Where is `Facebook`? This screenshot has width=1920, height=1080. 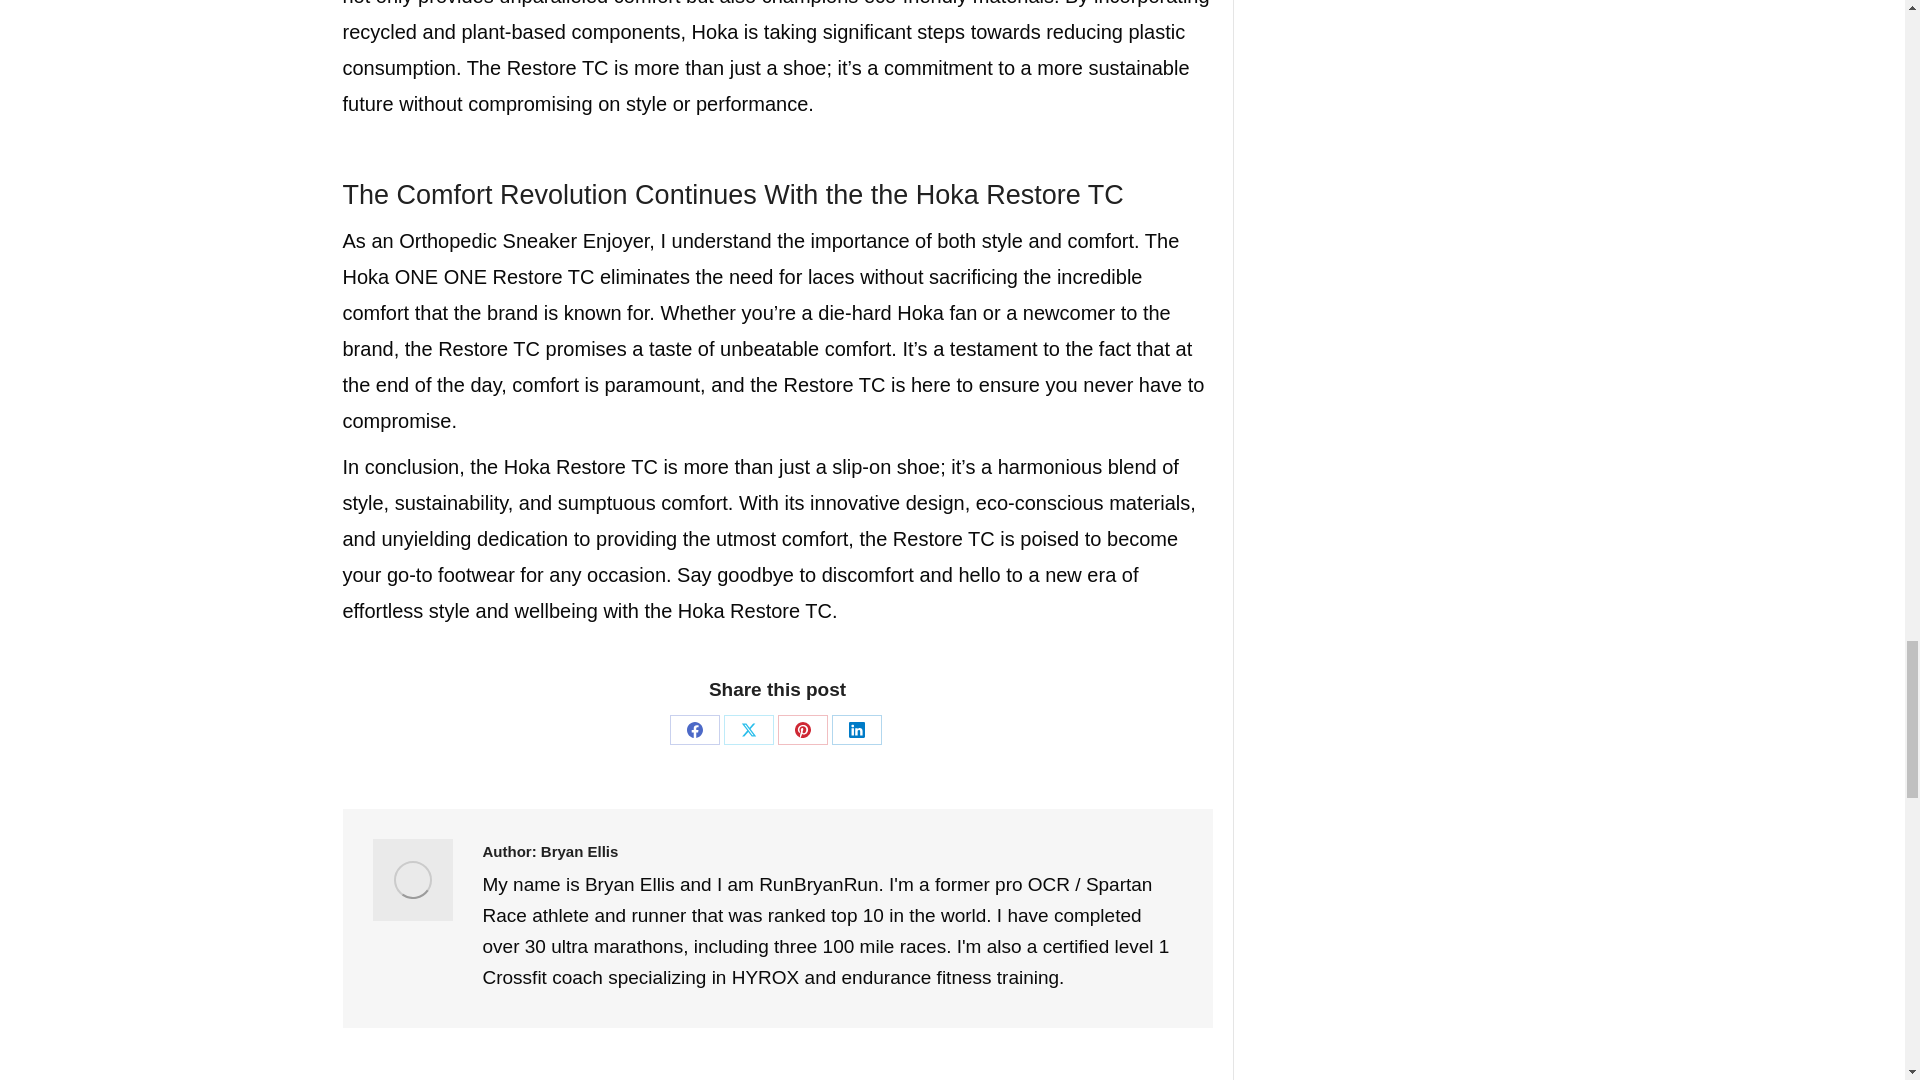
Facebook is located at coordinates (695, 730).